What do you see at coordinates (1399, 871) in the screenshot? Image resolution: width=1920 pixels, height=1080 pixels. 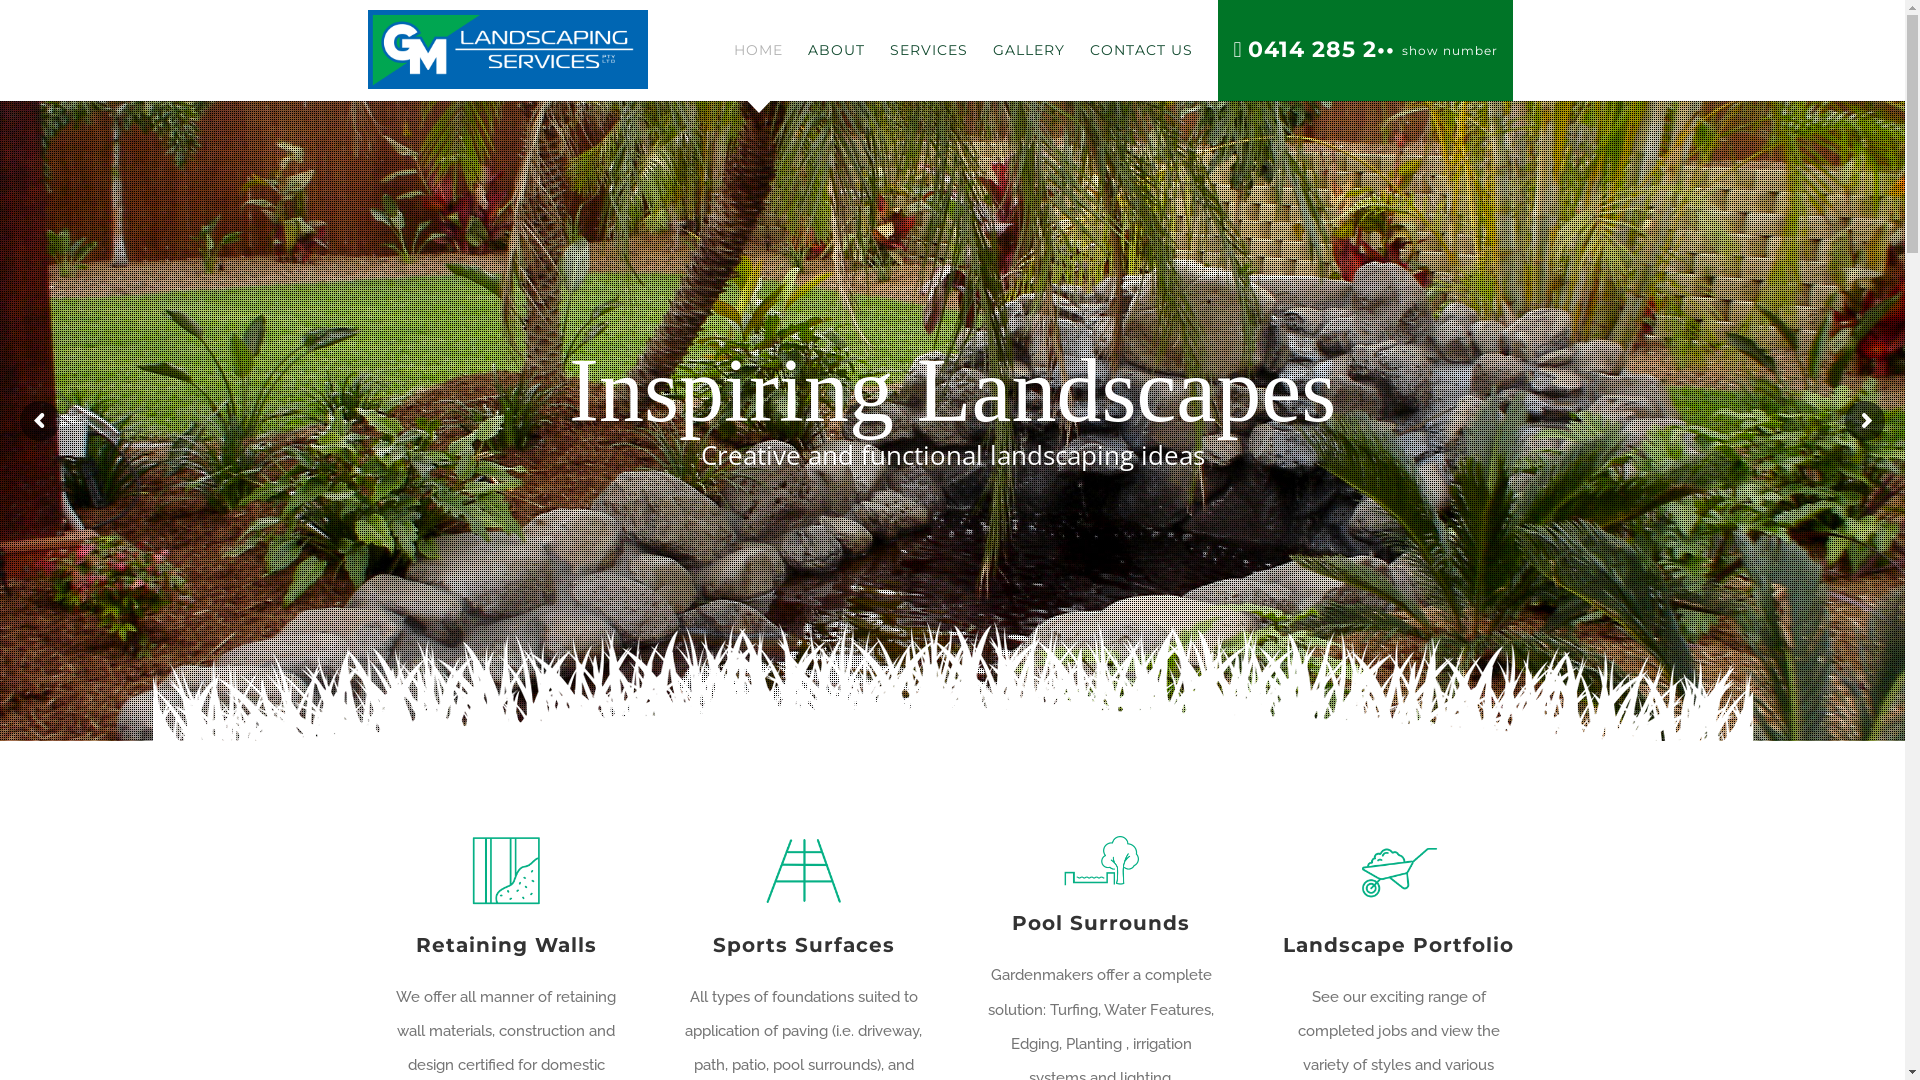 I see `portfolio_icon_col` at bounding box center [1399, 871].